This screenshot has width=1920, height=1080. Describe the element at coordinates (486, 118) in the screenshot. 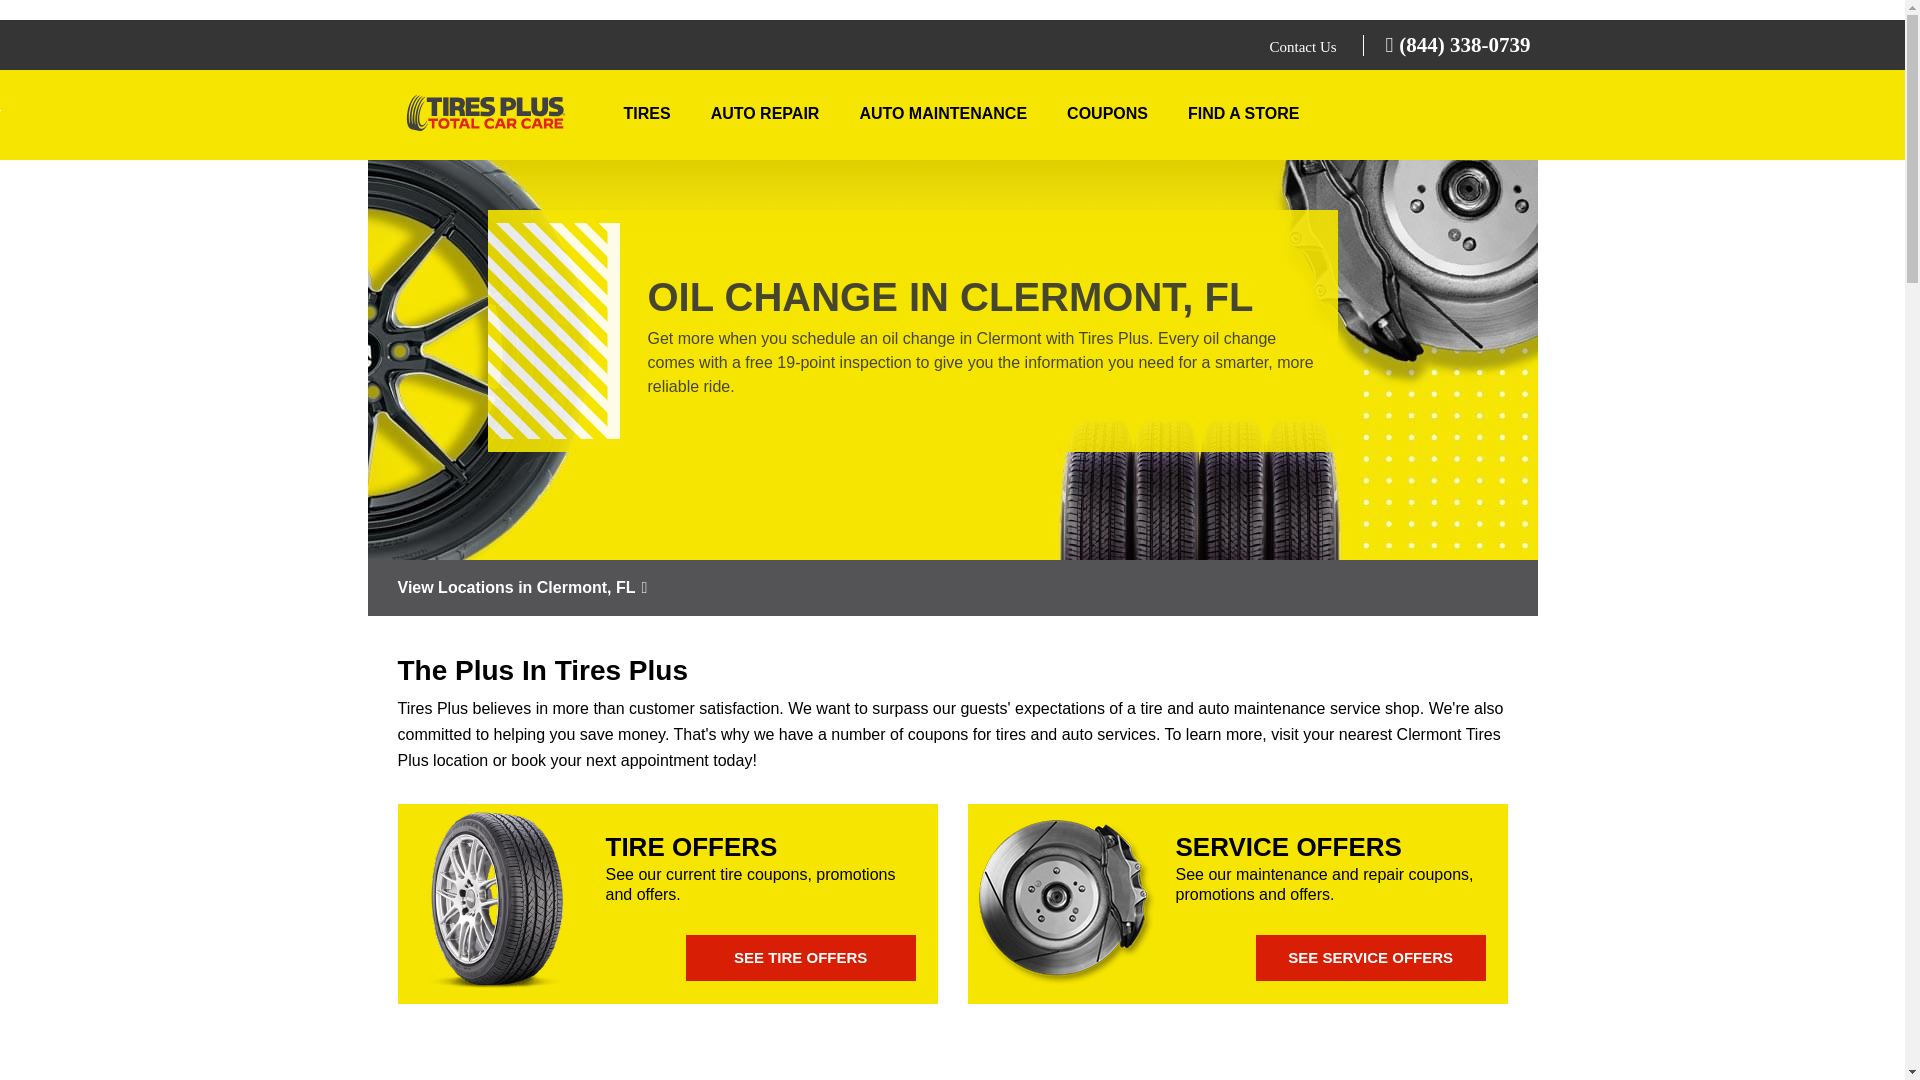

I see `Tires Plus` at that location.